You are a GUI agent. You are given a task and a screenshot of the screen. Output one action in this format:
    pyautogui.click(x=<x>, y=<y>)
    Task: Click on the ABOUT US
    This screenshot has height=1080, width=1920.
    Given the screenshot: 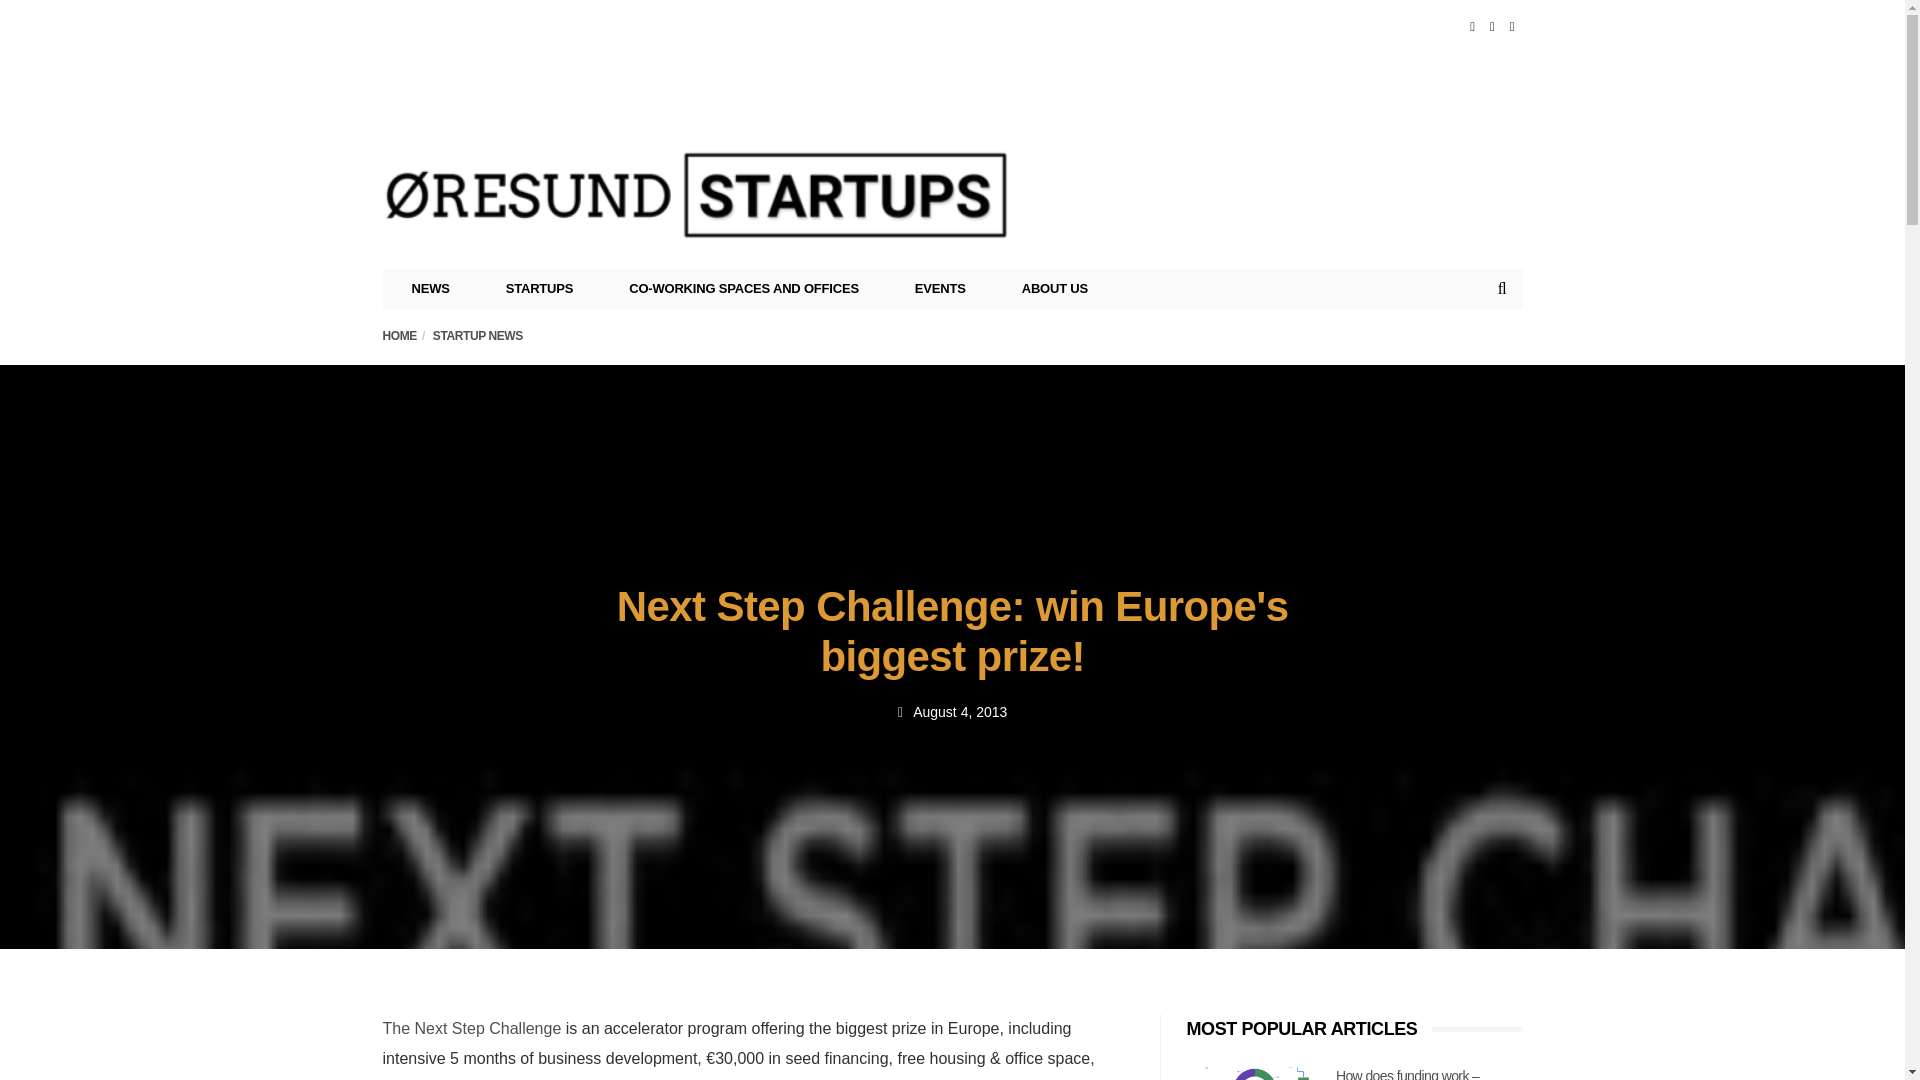 What is the action you would take?
    pyautogui.click(x=1054, y=288)
    